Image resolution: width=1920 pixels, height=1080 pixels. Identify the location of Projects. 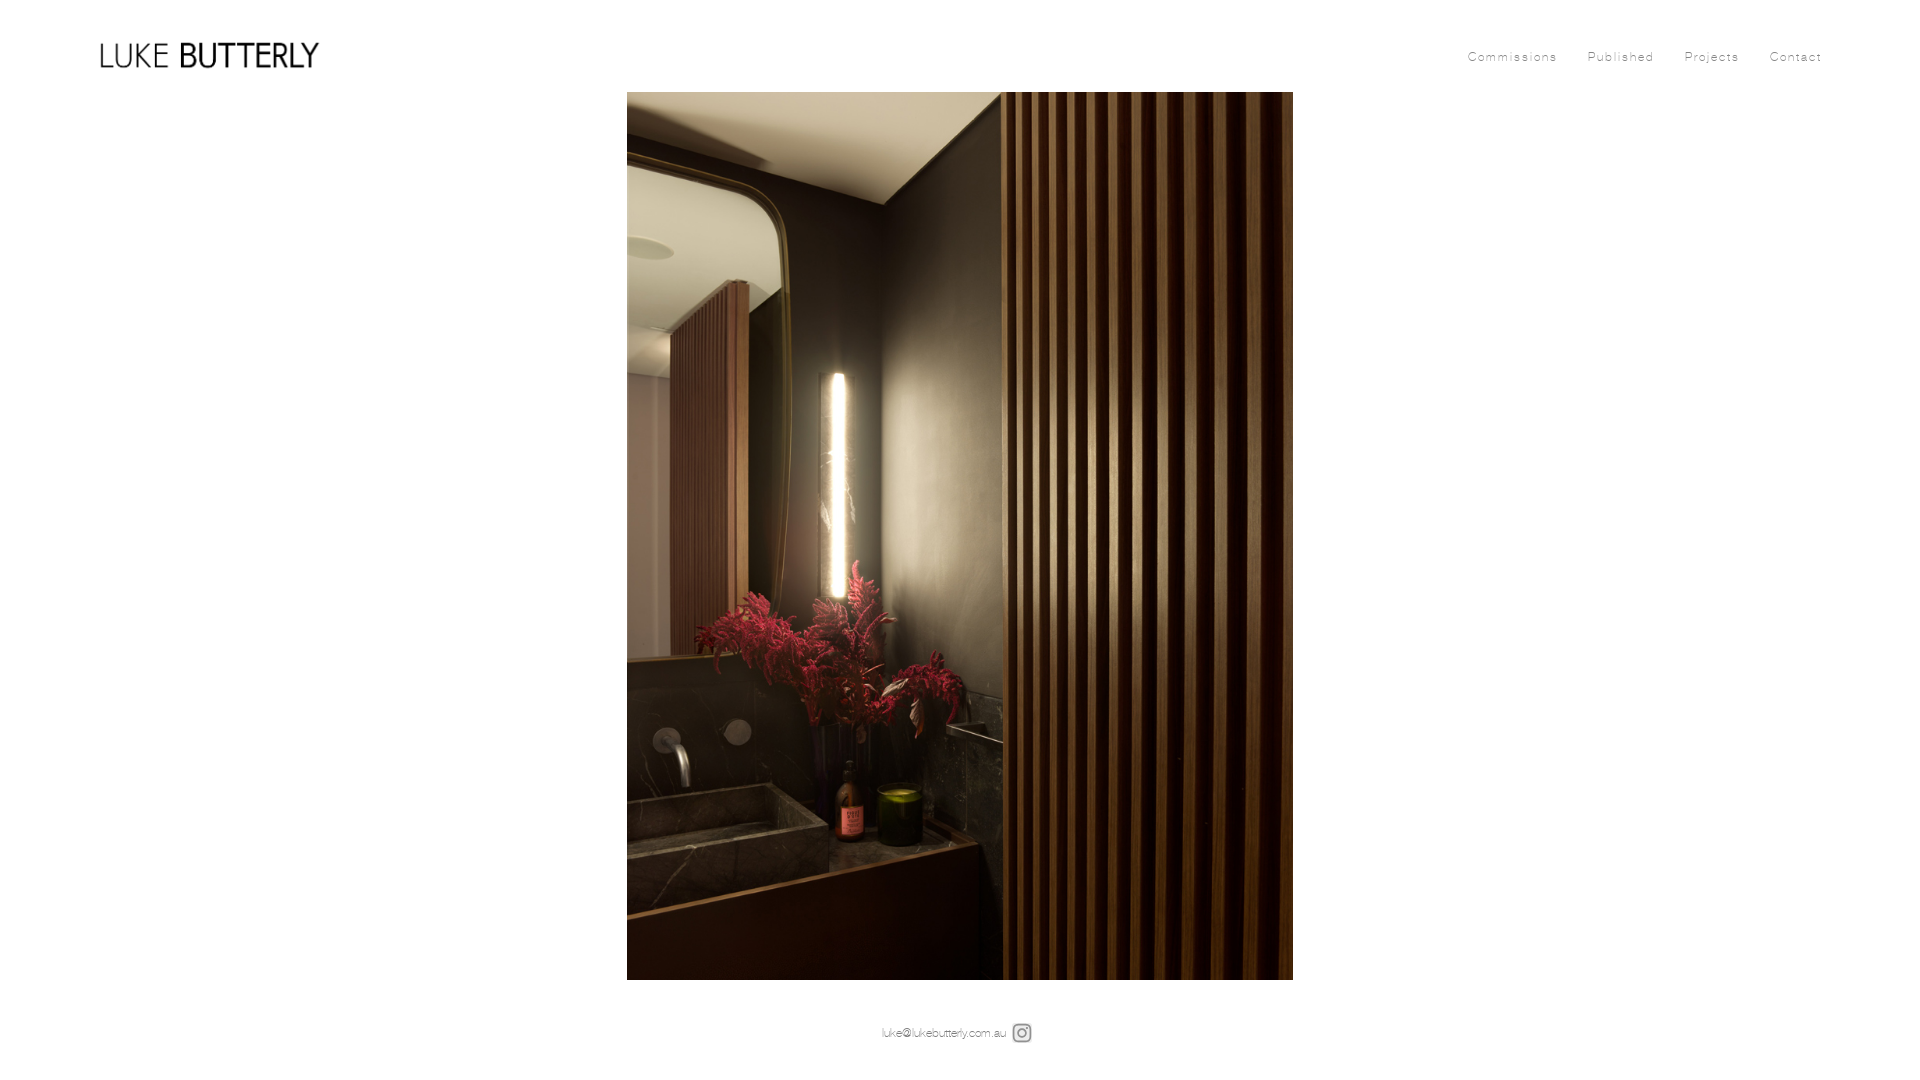
(1712, 57).